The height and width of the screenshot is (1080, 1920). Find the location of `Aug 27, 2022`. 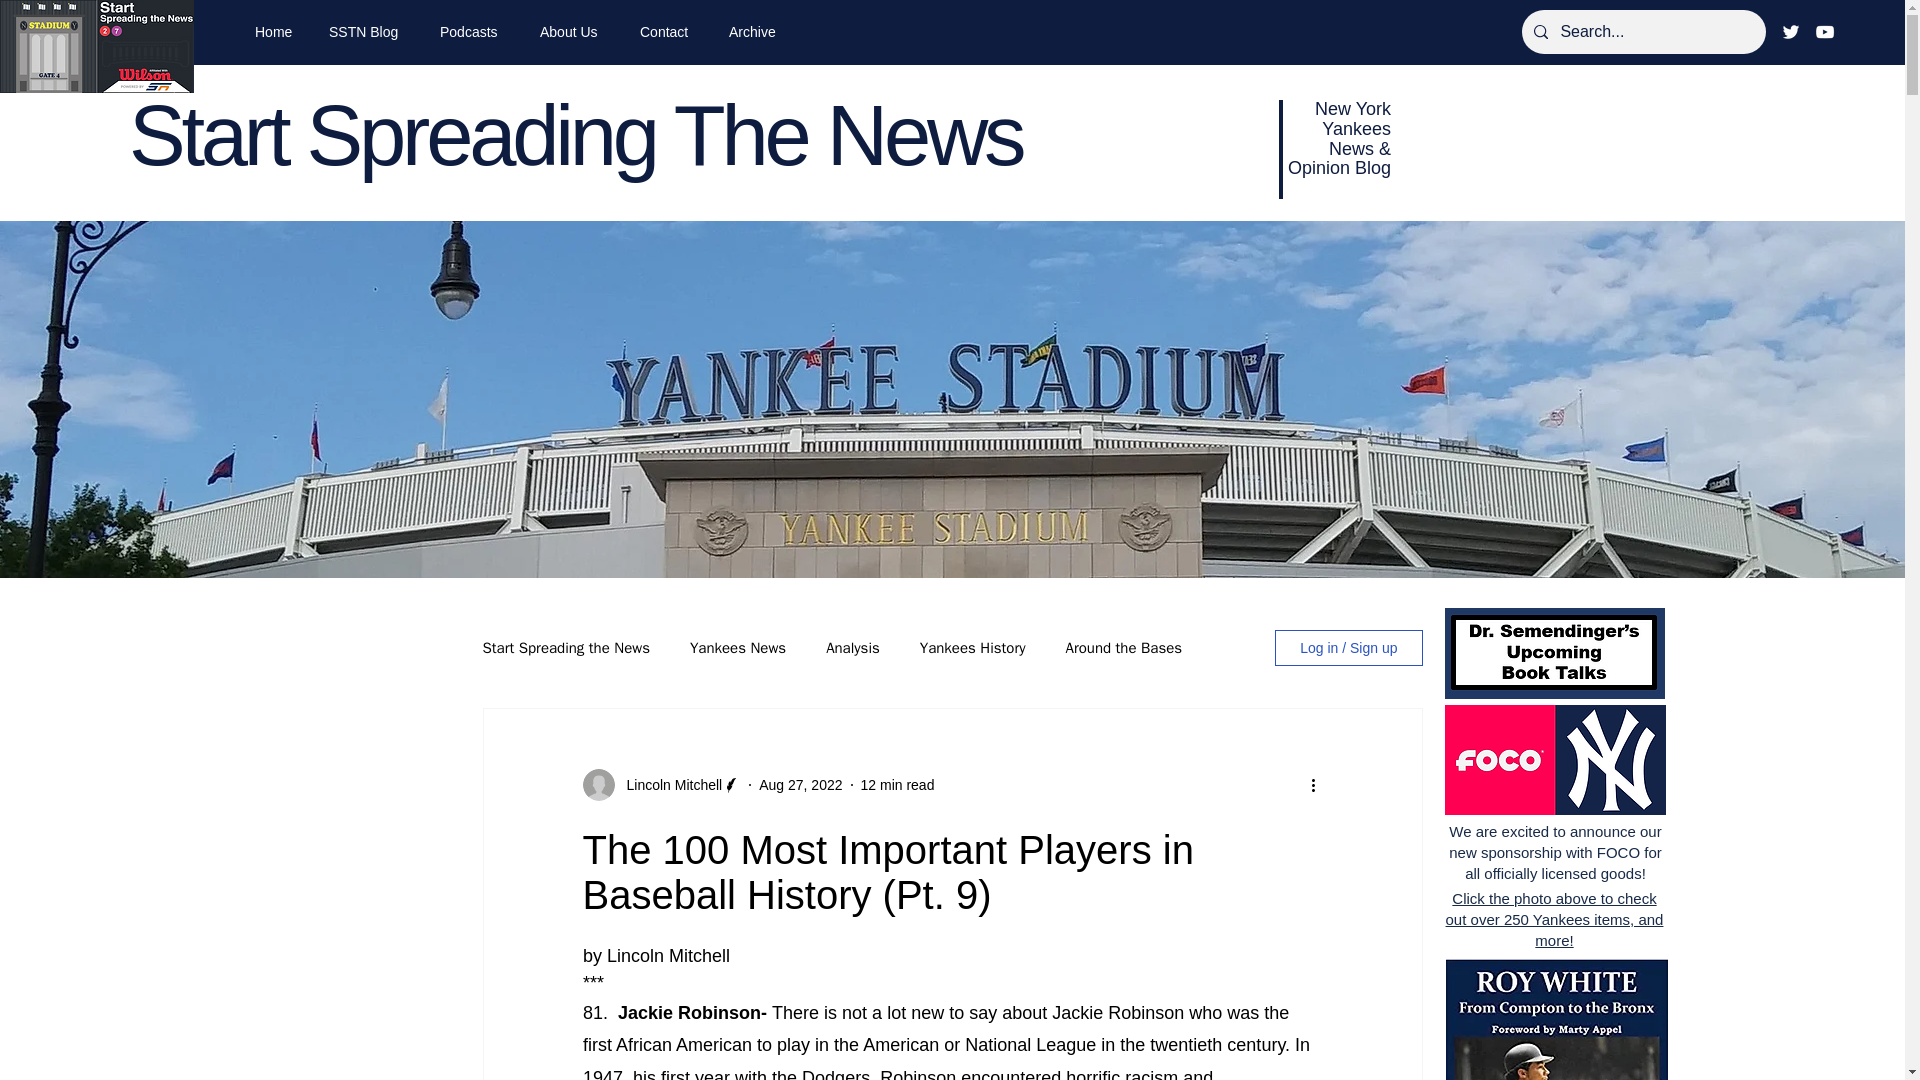

Aug 27, 2022 is located at coordinates (800, 784).